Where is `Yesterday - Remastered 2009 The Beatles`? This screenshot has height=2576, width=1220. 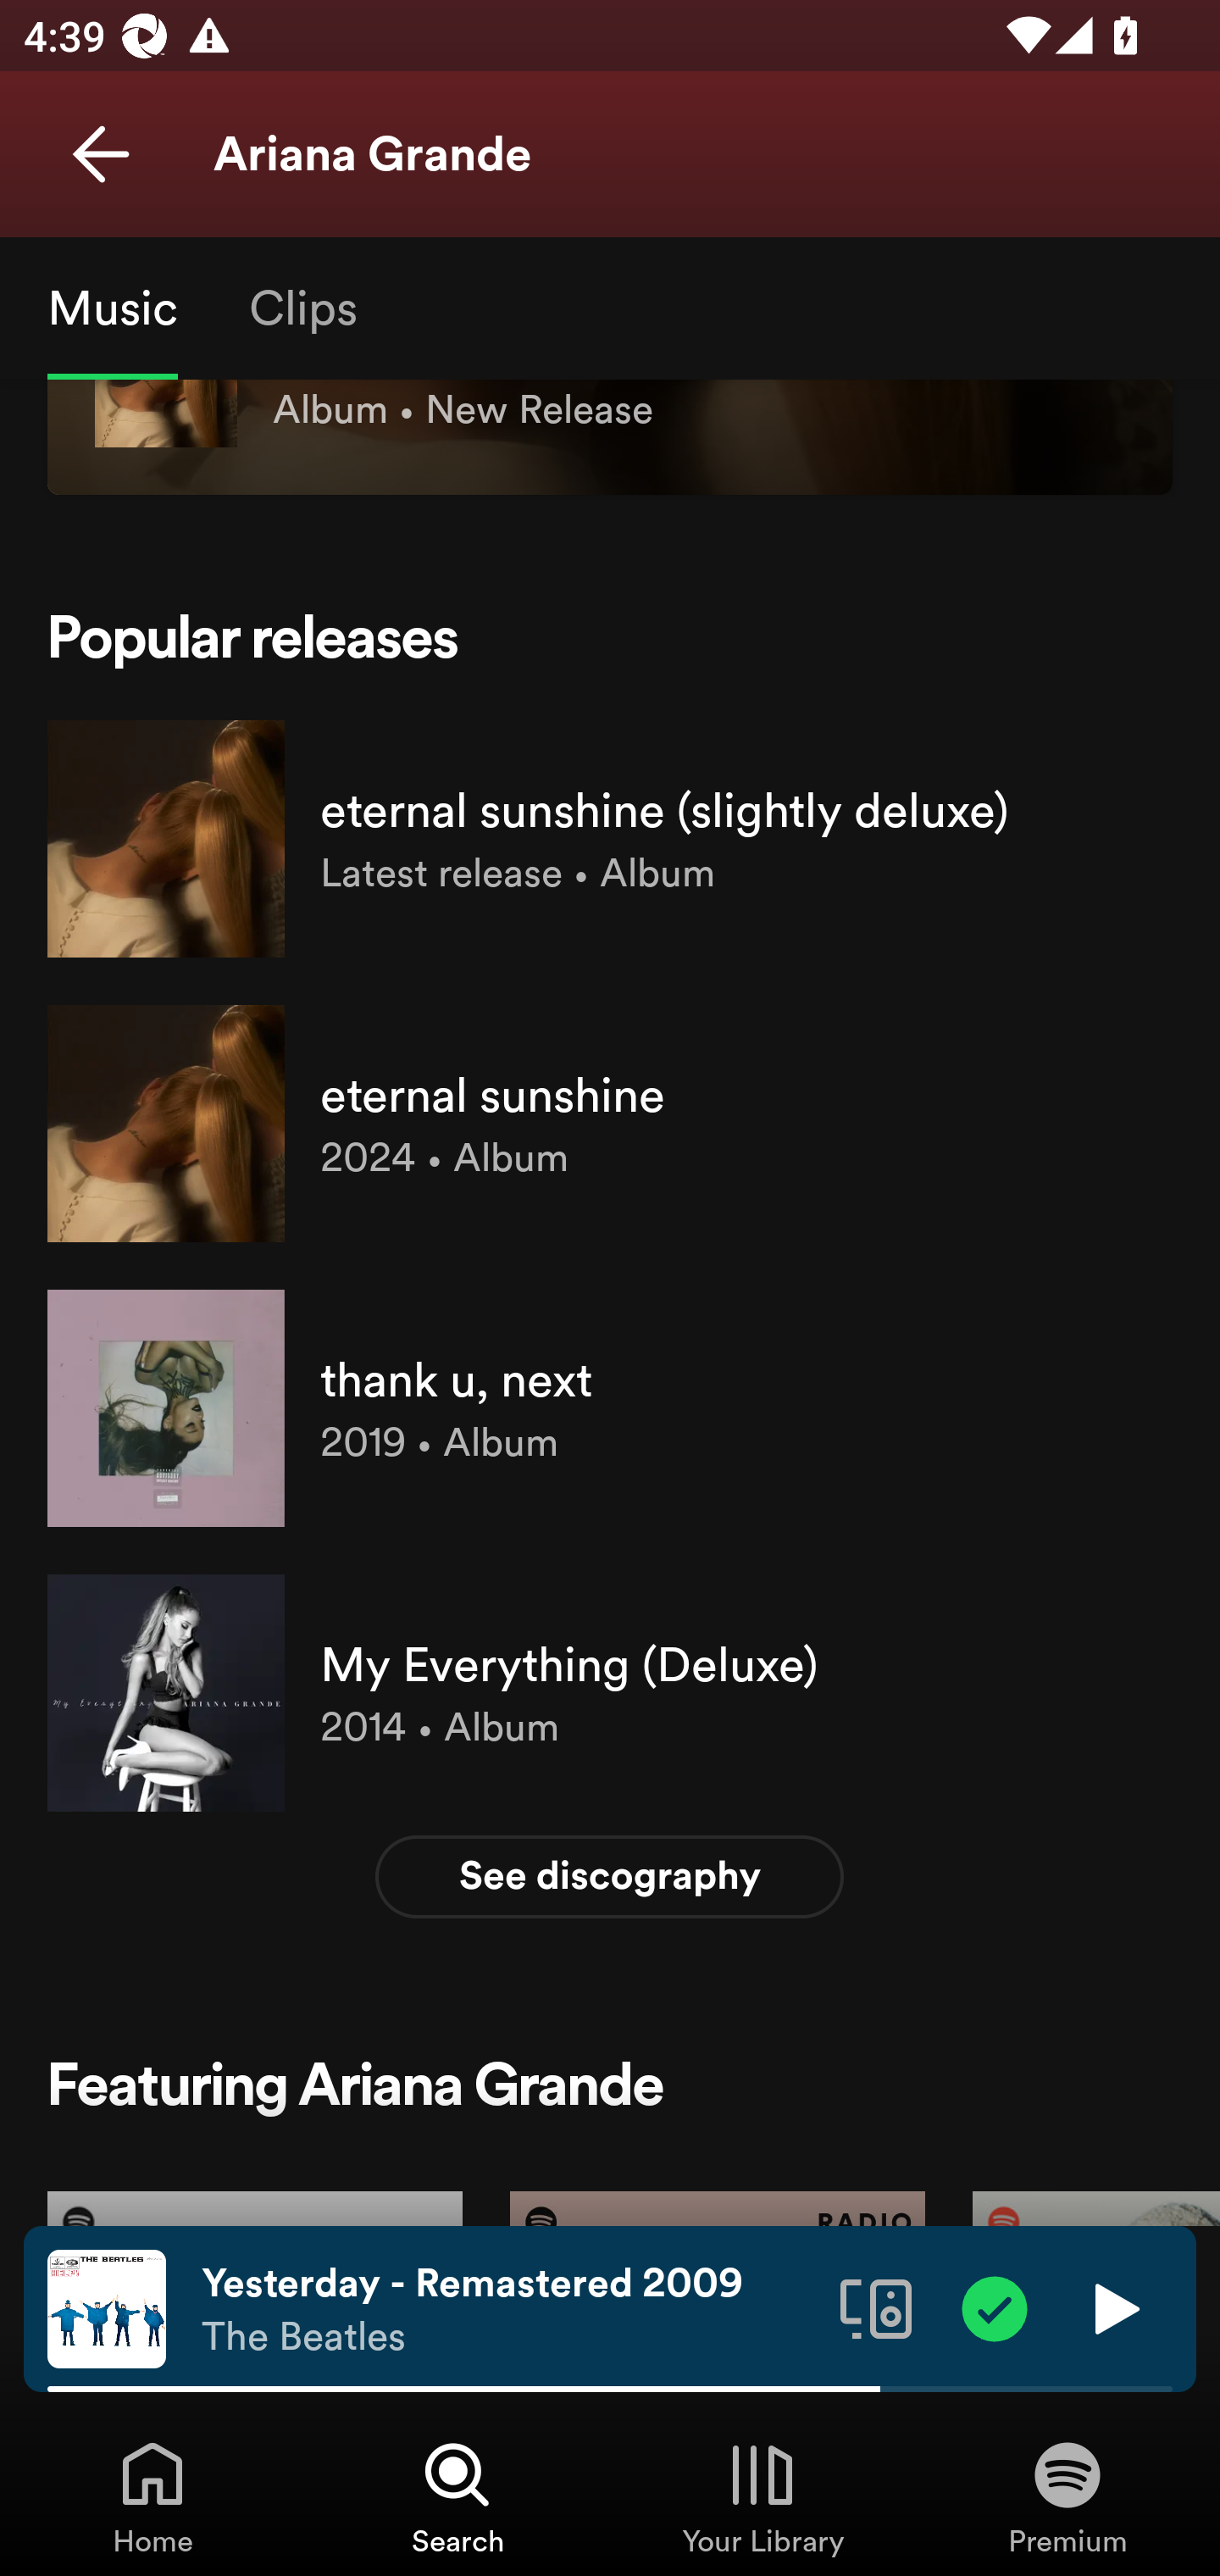 Yesterday - Remastered 2009 The Beatles is located at coordinates (508, 2309).